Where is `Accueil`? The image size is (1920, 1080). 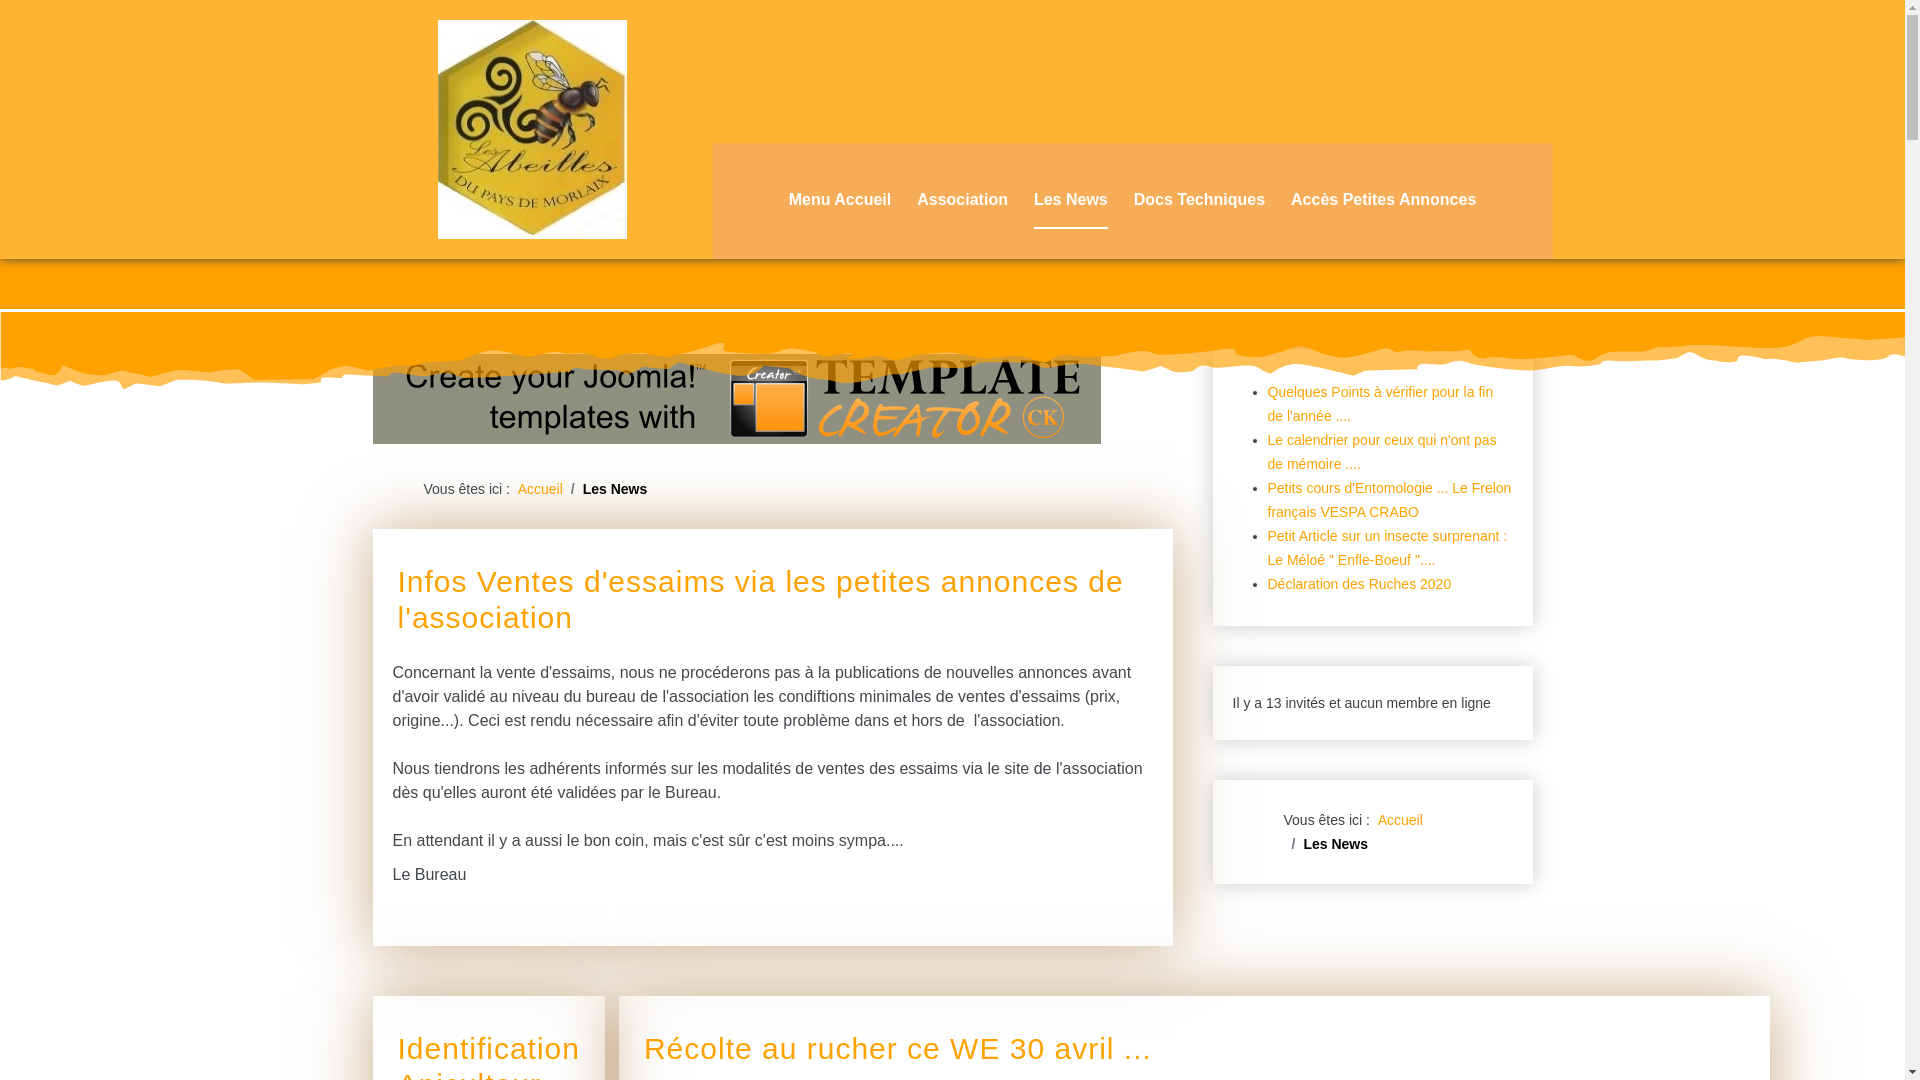 Accueil is located at coordinates (1400, 820).